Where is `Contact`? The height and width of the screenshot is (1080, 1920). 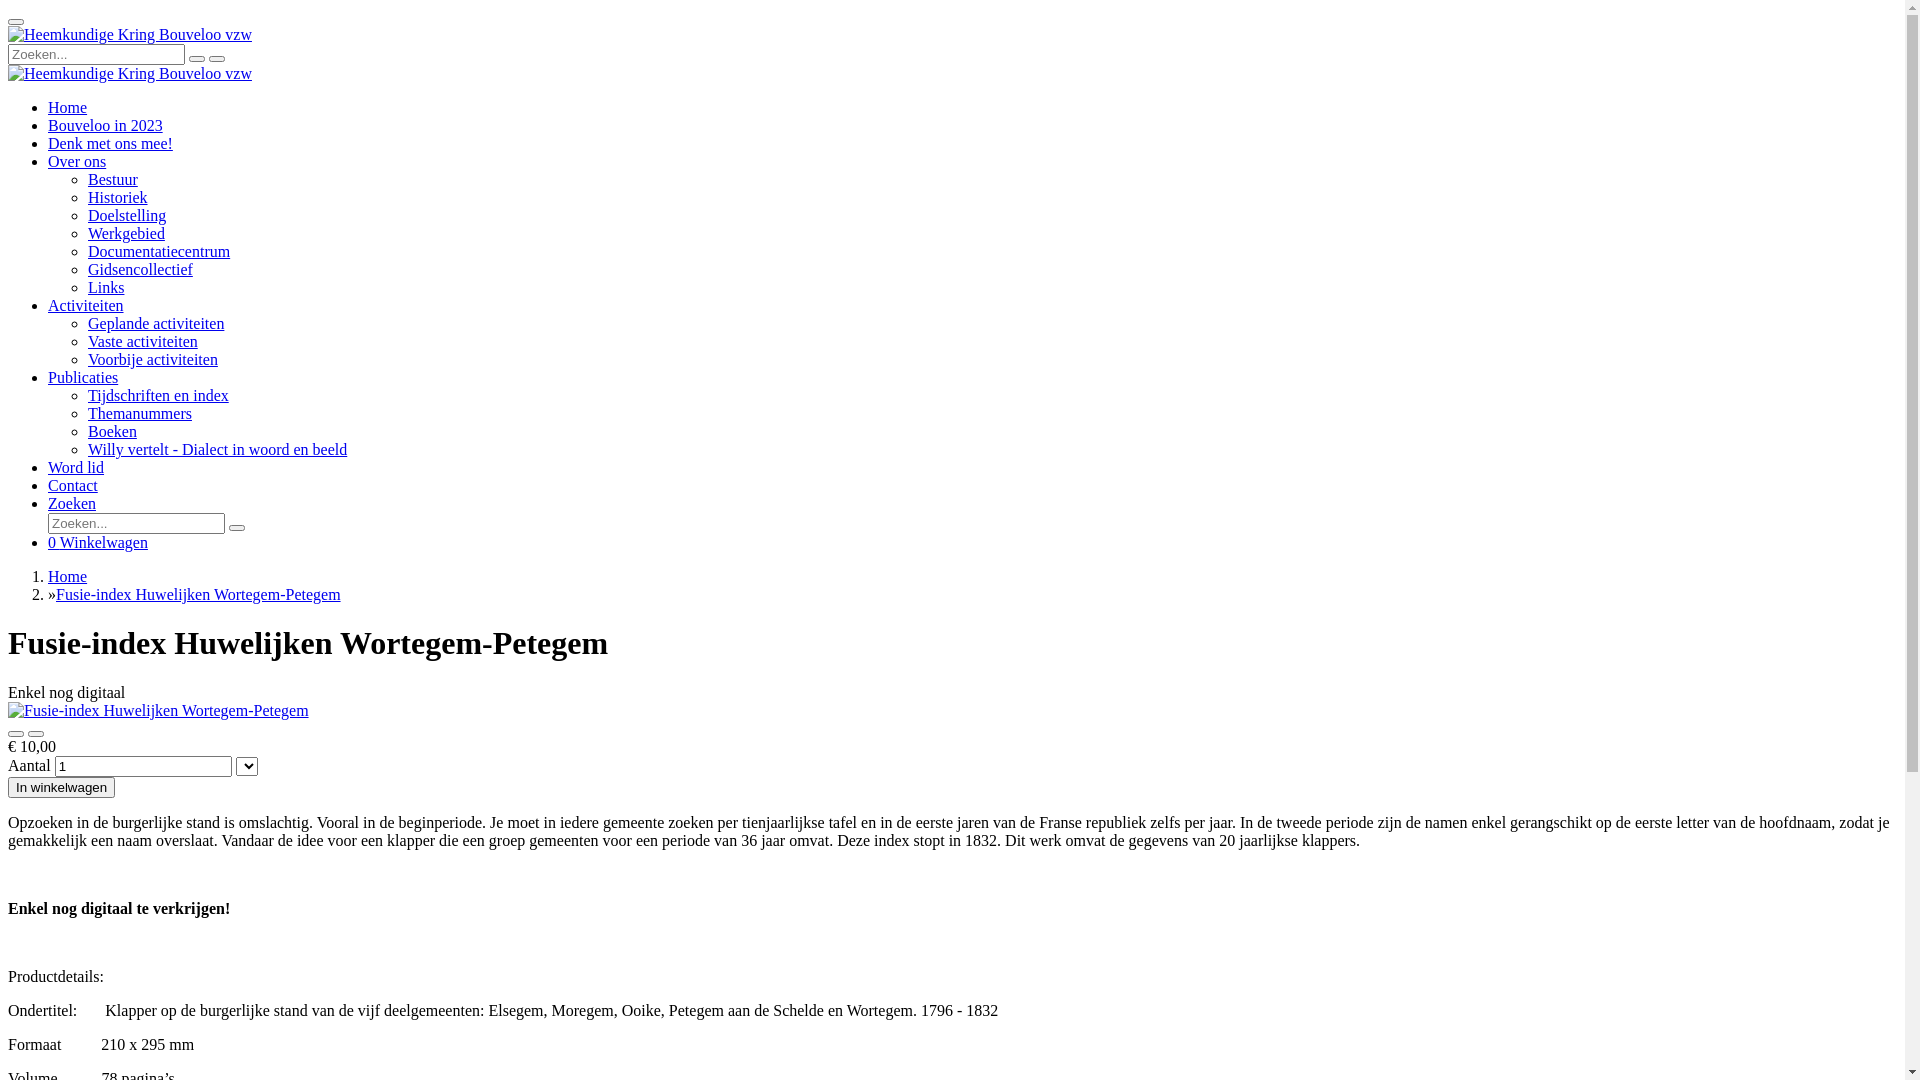 Contact is located at coordinates (73, 486).